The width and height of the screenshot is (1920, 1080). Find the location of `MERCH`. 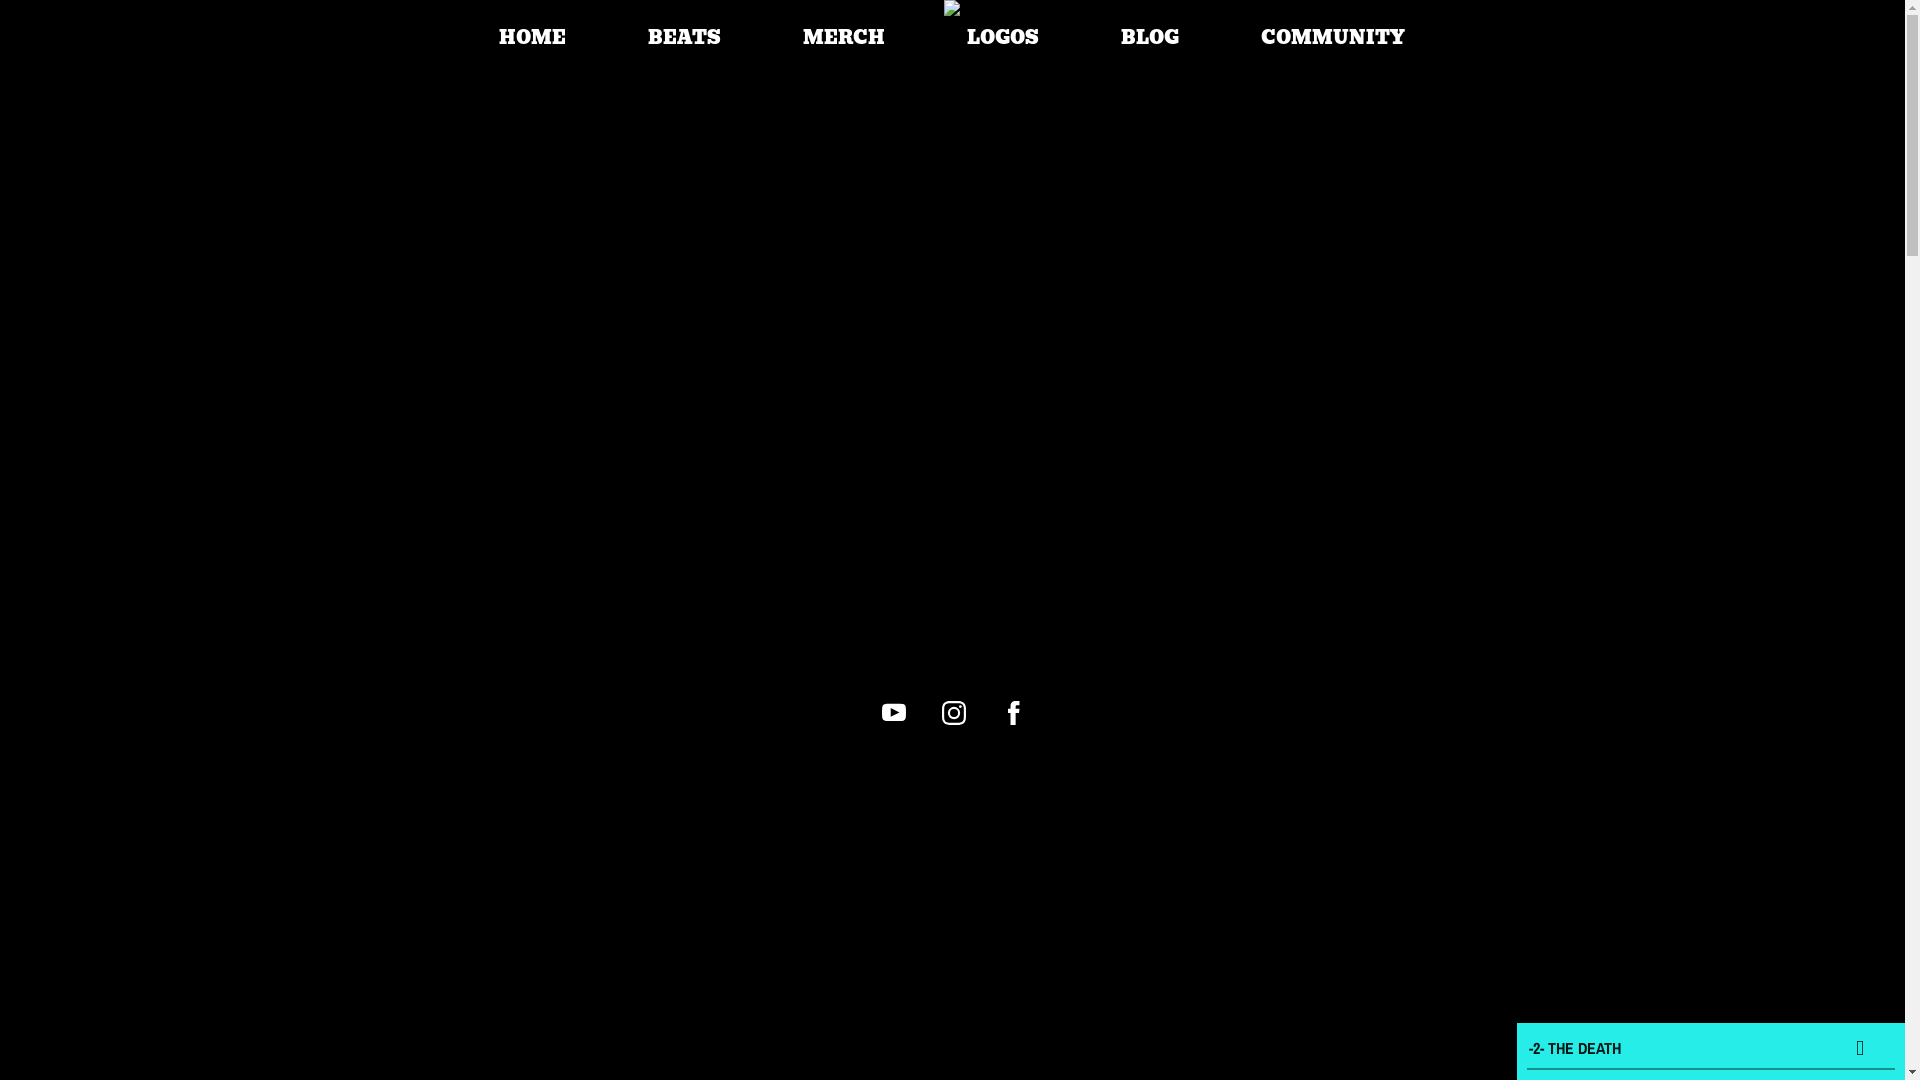

MERCH is located at coordinates (844, 38).